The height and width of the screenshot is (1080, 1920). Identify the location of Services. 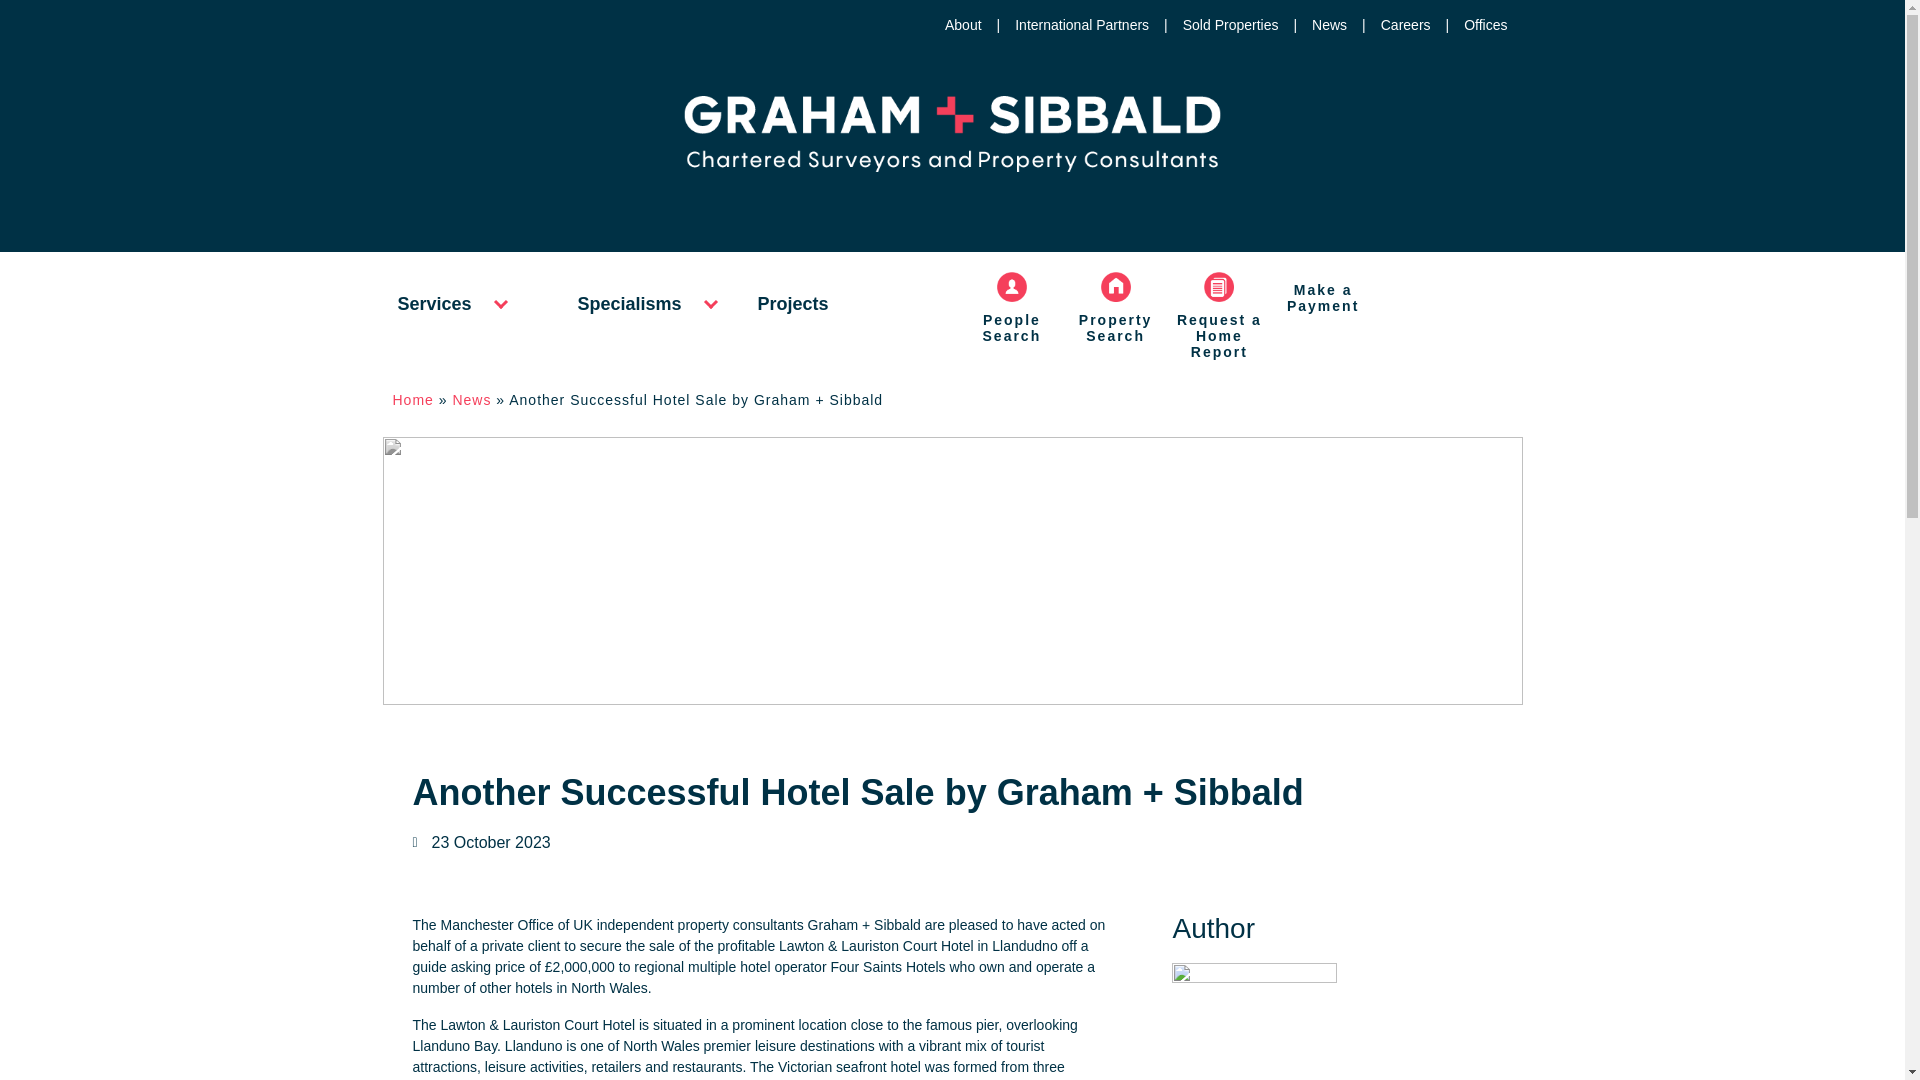
(434, 304).